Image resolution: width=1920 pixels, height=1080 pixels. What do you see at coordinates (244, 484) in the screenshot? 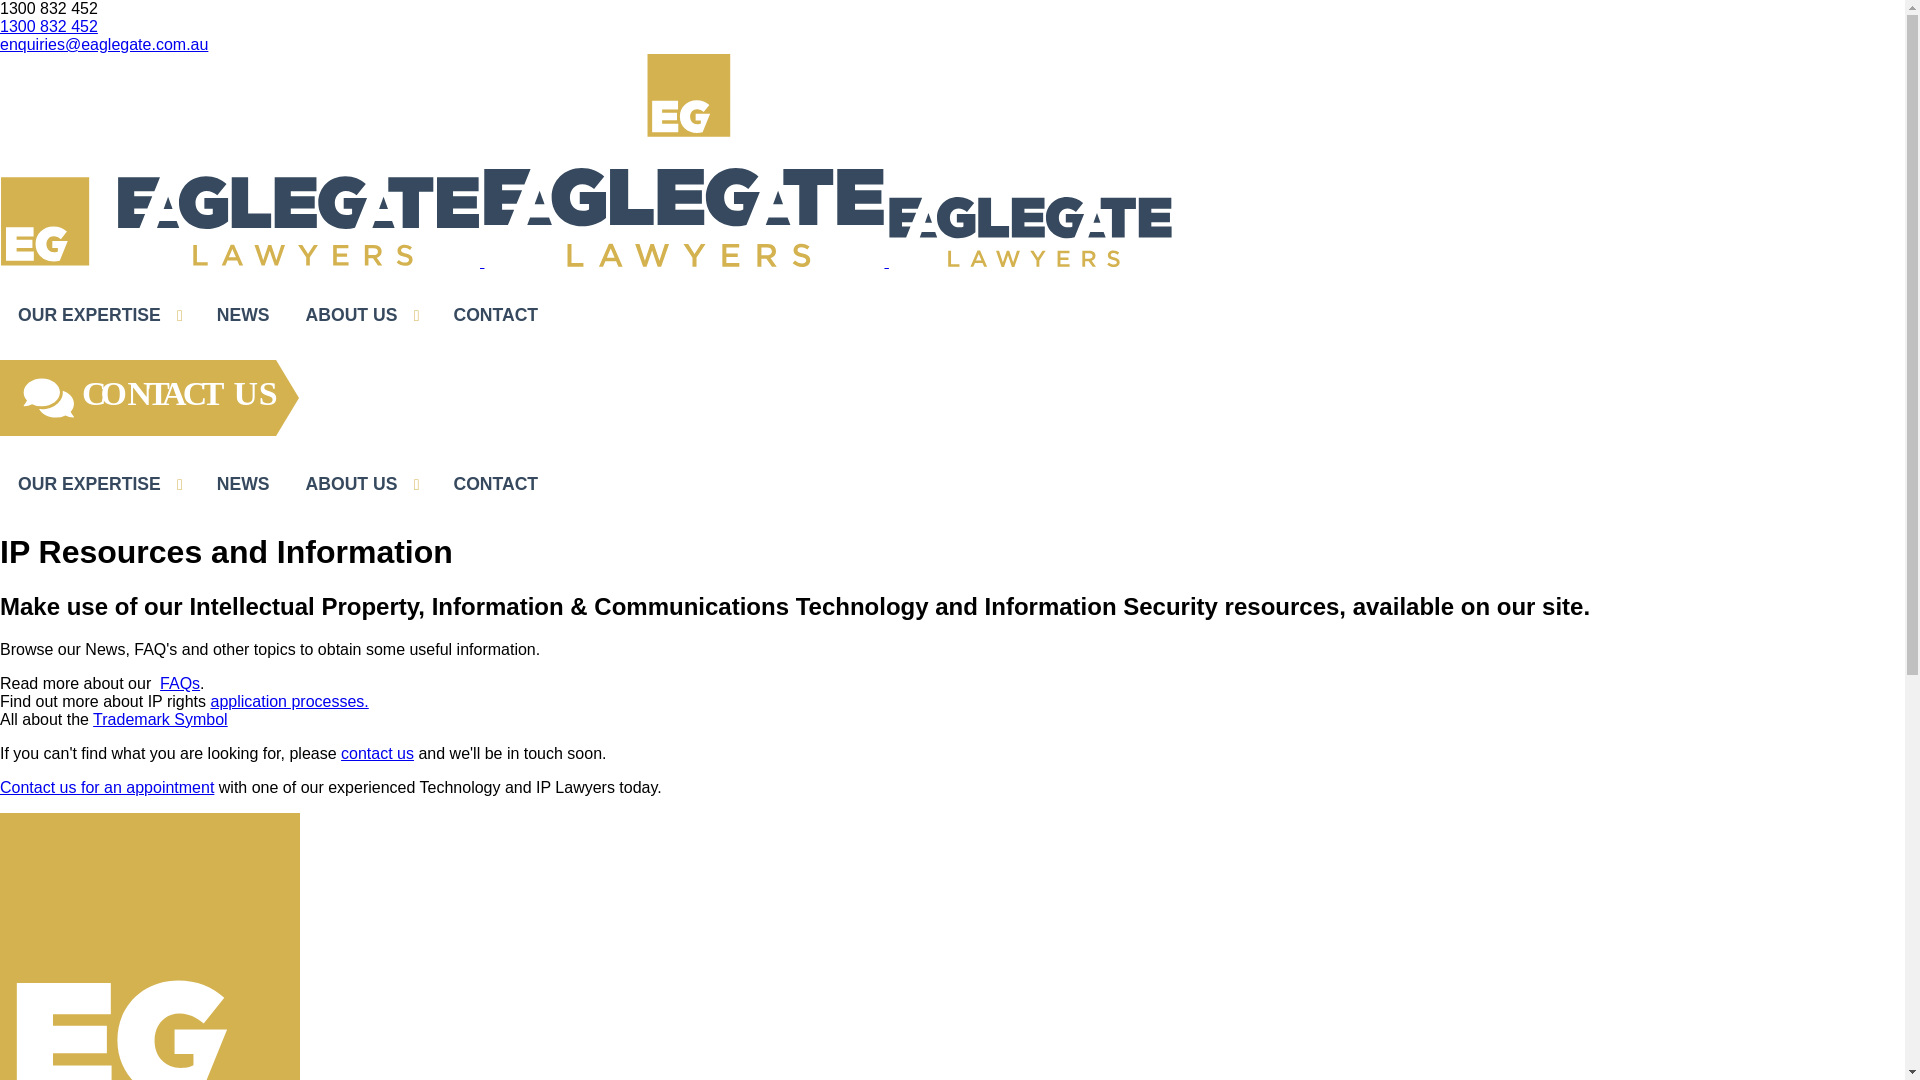
I see `NEWS` at bounding box center [244, 484].